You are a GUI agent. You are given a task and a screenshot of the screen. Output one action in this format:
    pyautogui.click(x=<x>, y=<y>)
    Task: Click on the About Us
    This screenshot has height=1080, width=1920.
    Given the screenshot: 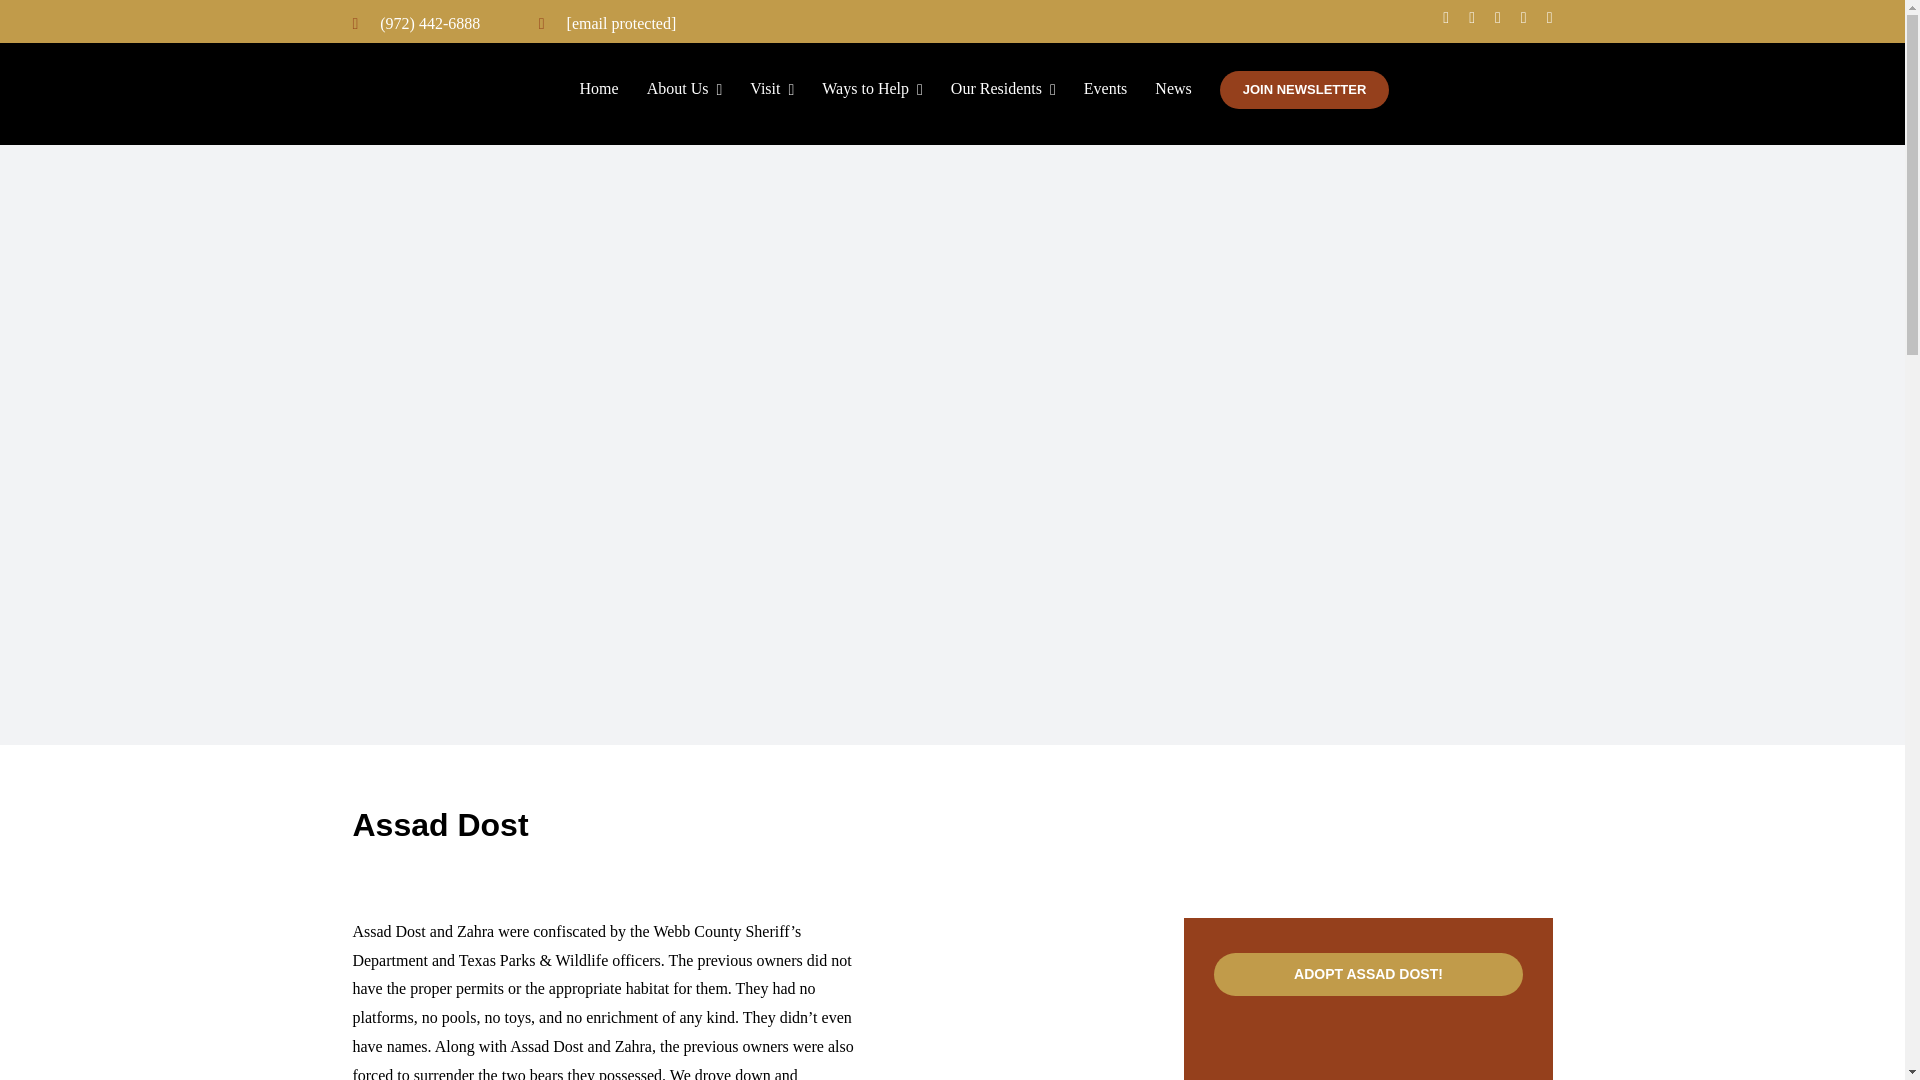 What is the action you would take?
    pyautogui.click(x=698, y=90)
    